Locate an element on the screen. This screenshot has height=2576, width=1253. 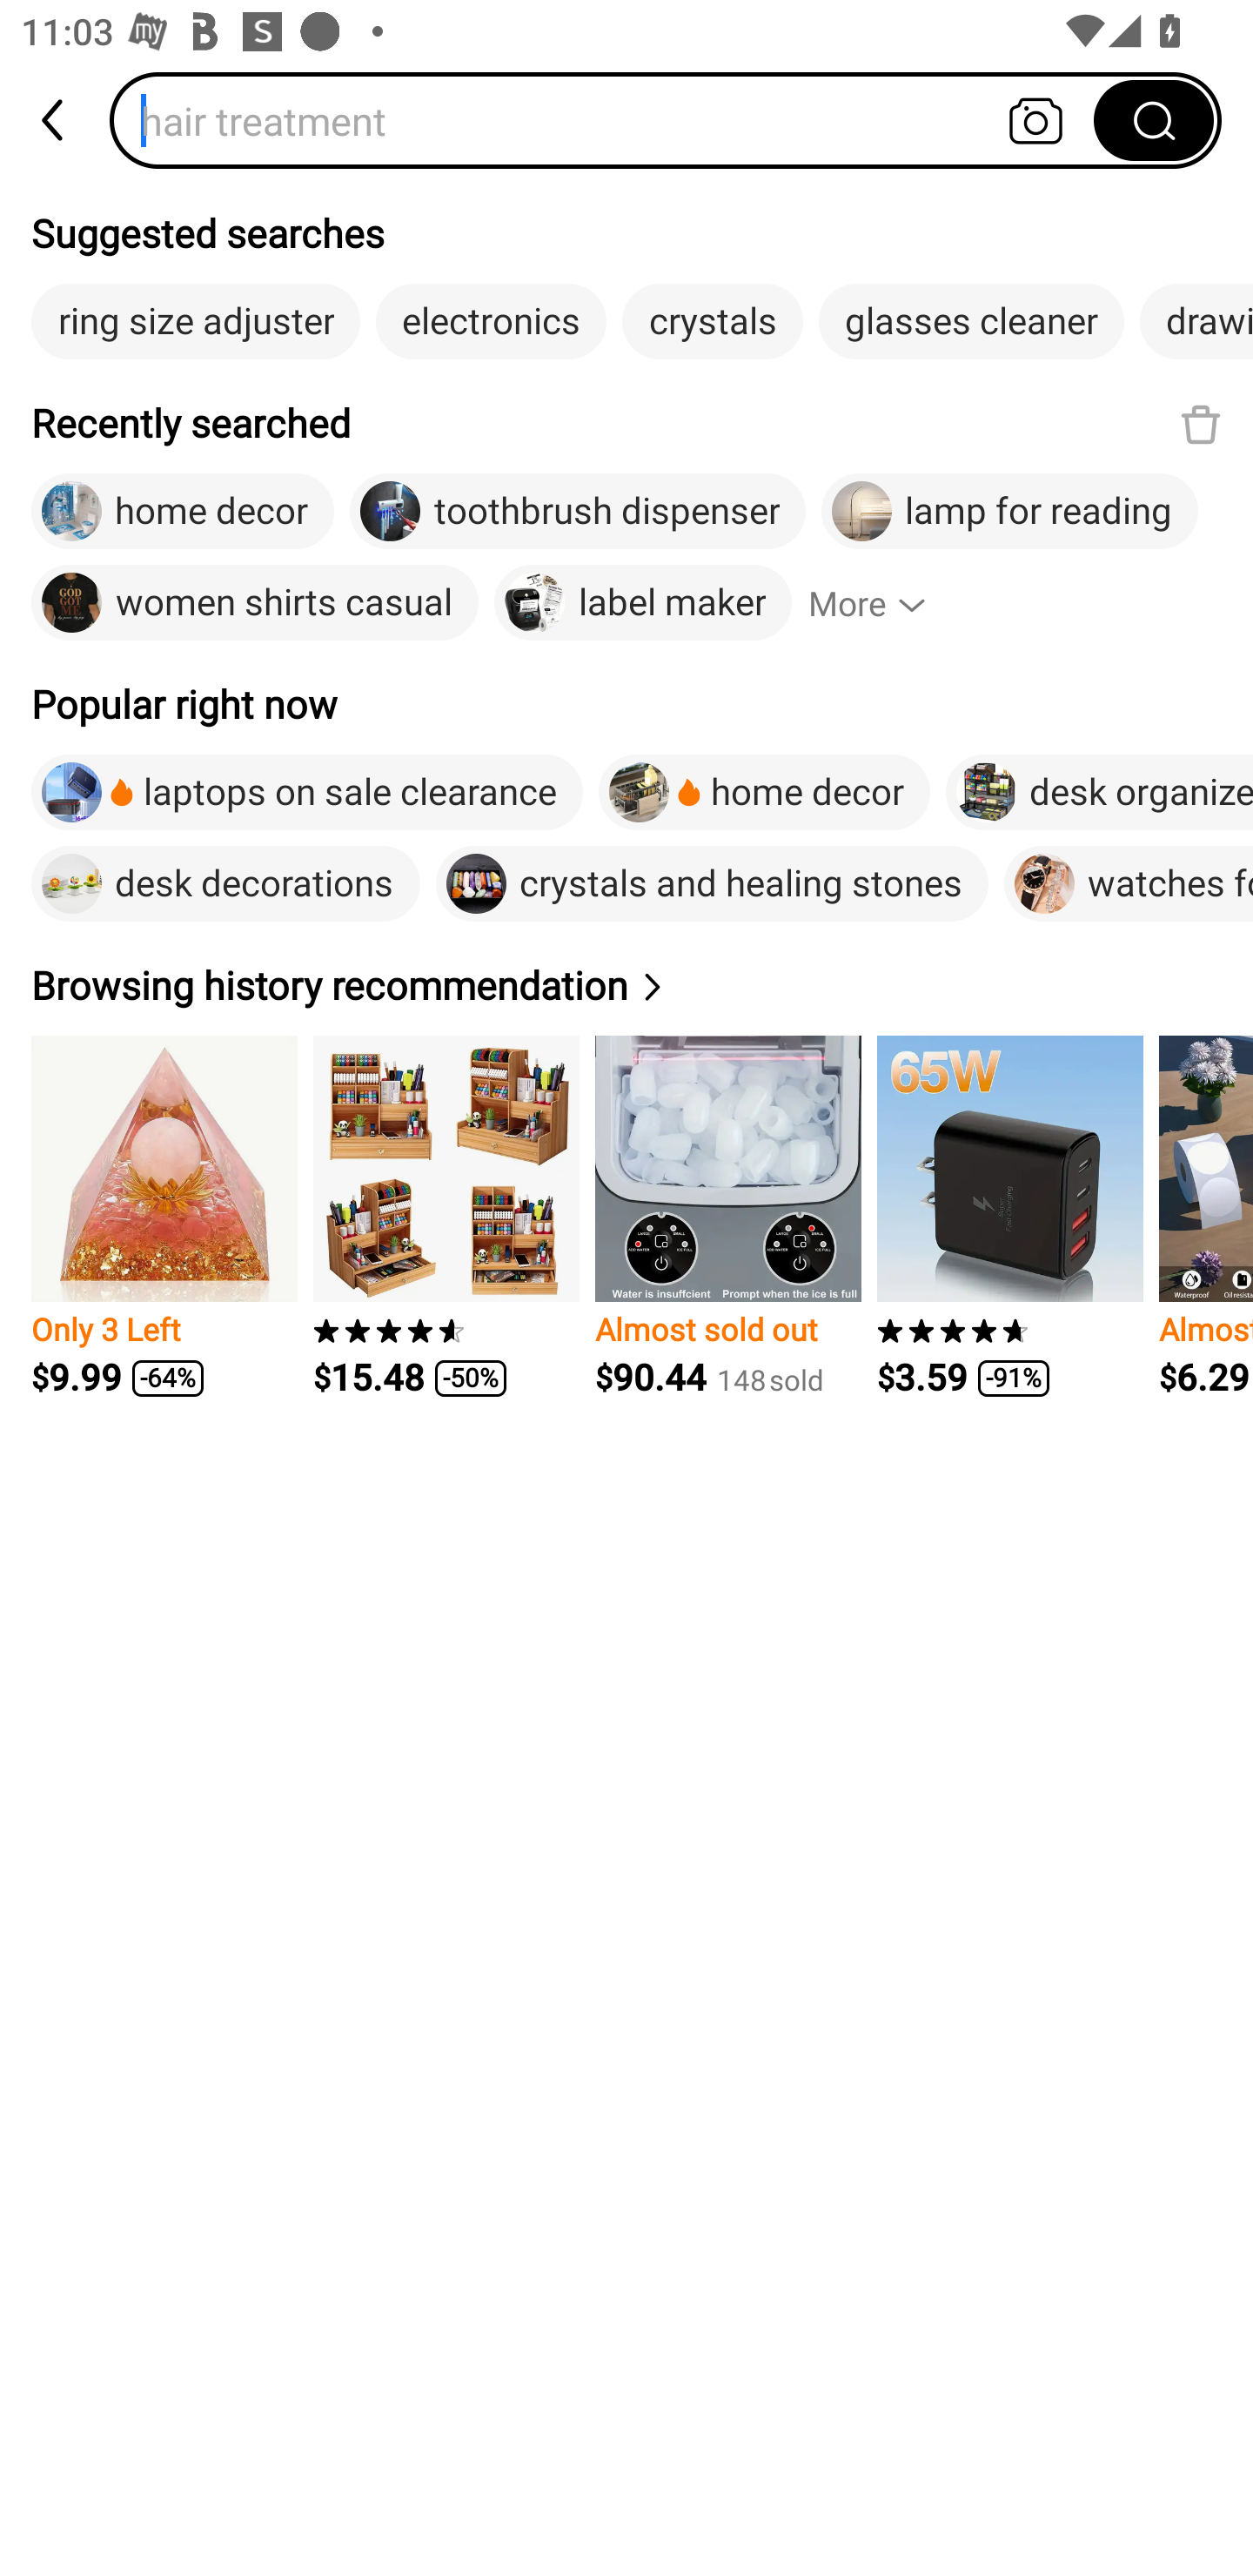
crystals is located at coordinates (713, 322).